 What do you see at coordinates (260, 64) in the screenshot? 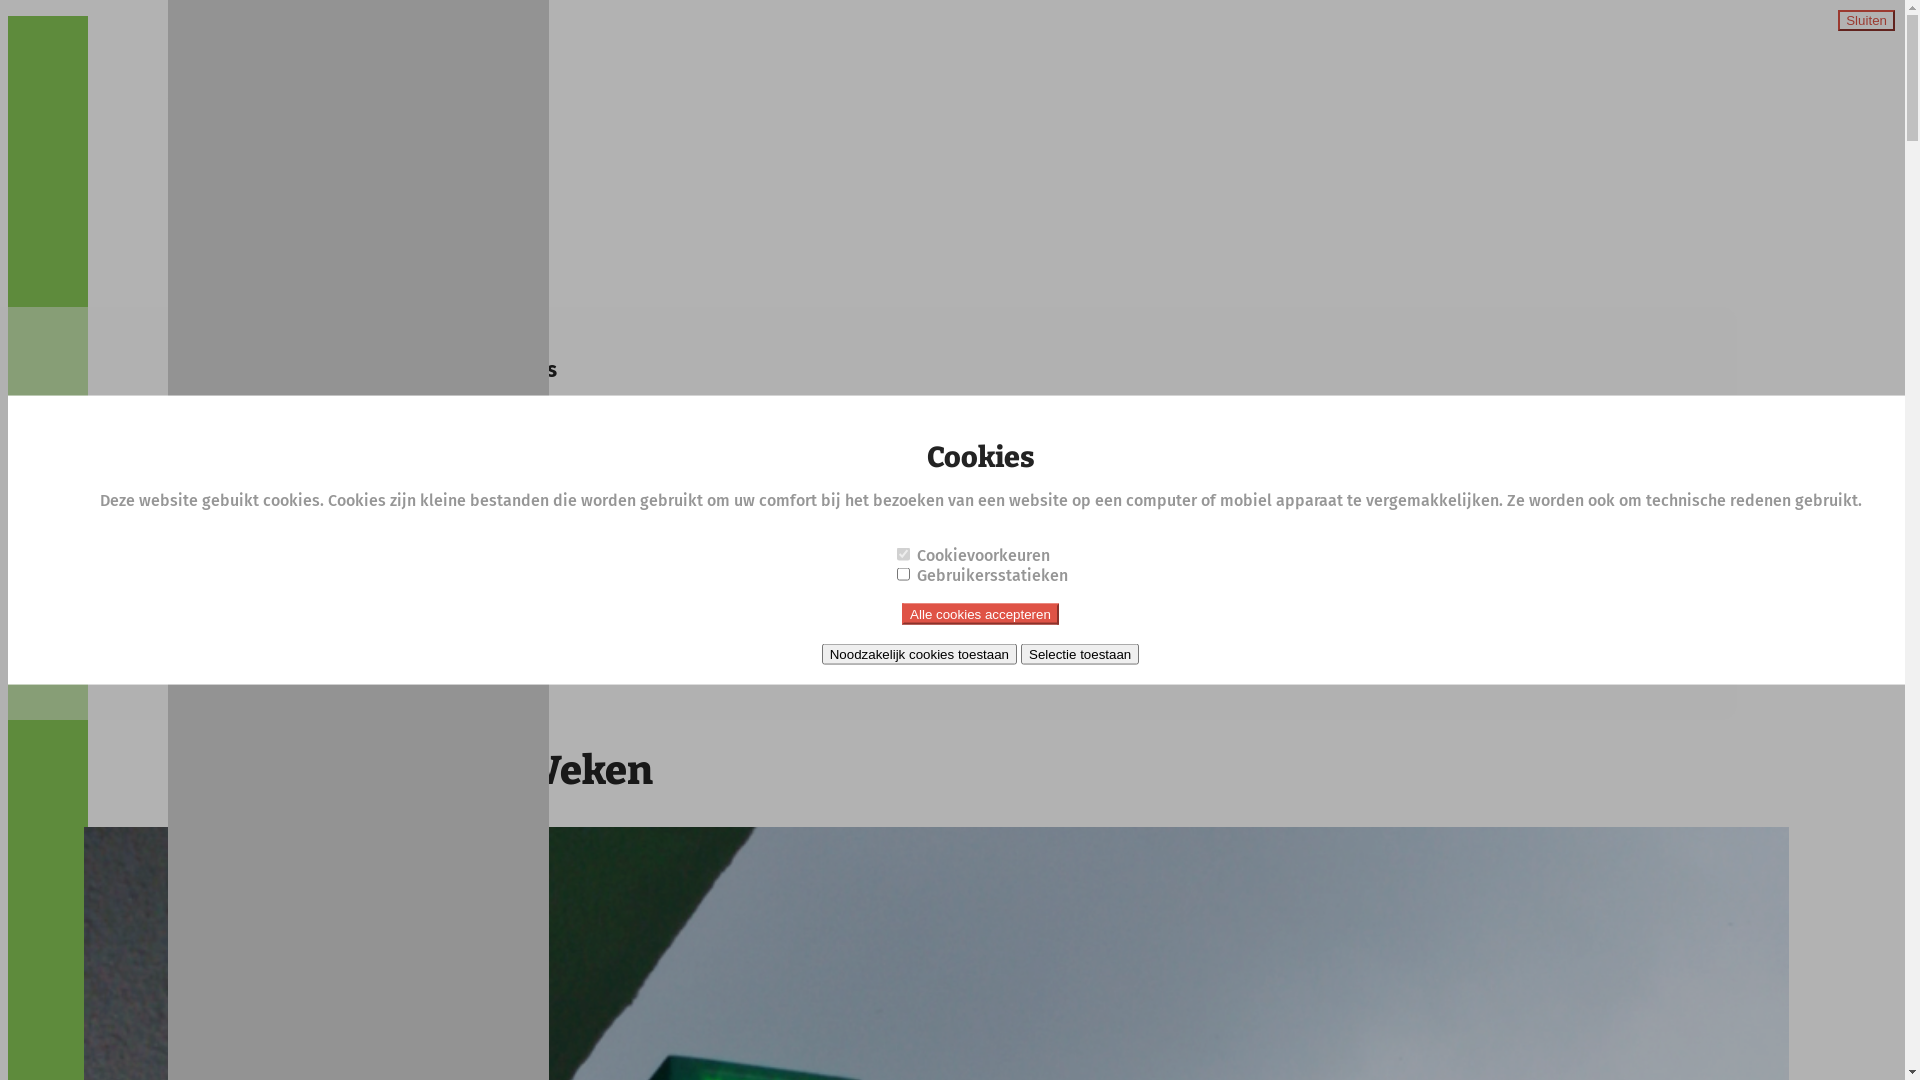
I see `Contact` at bounding box center [260, 64].